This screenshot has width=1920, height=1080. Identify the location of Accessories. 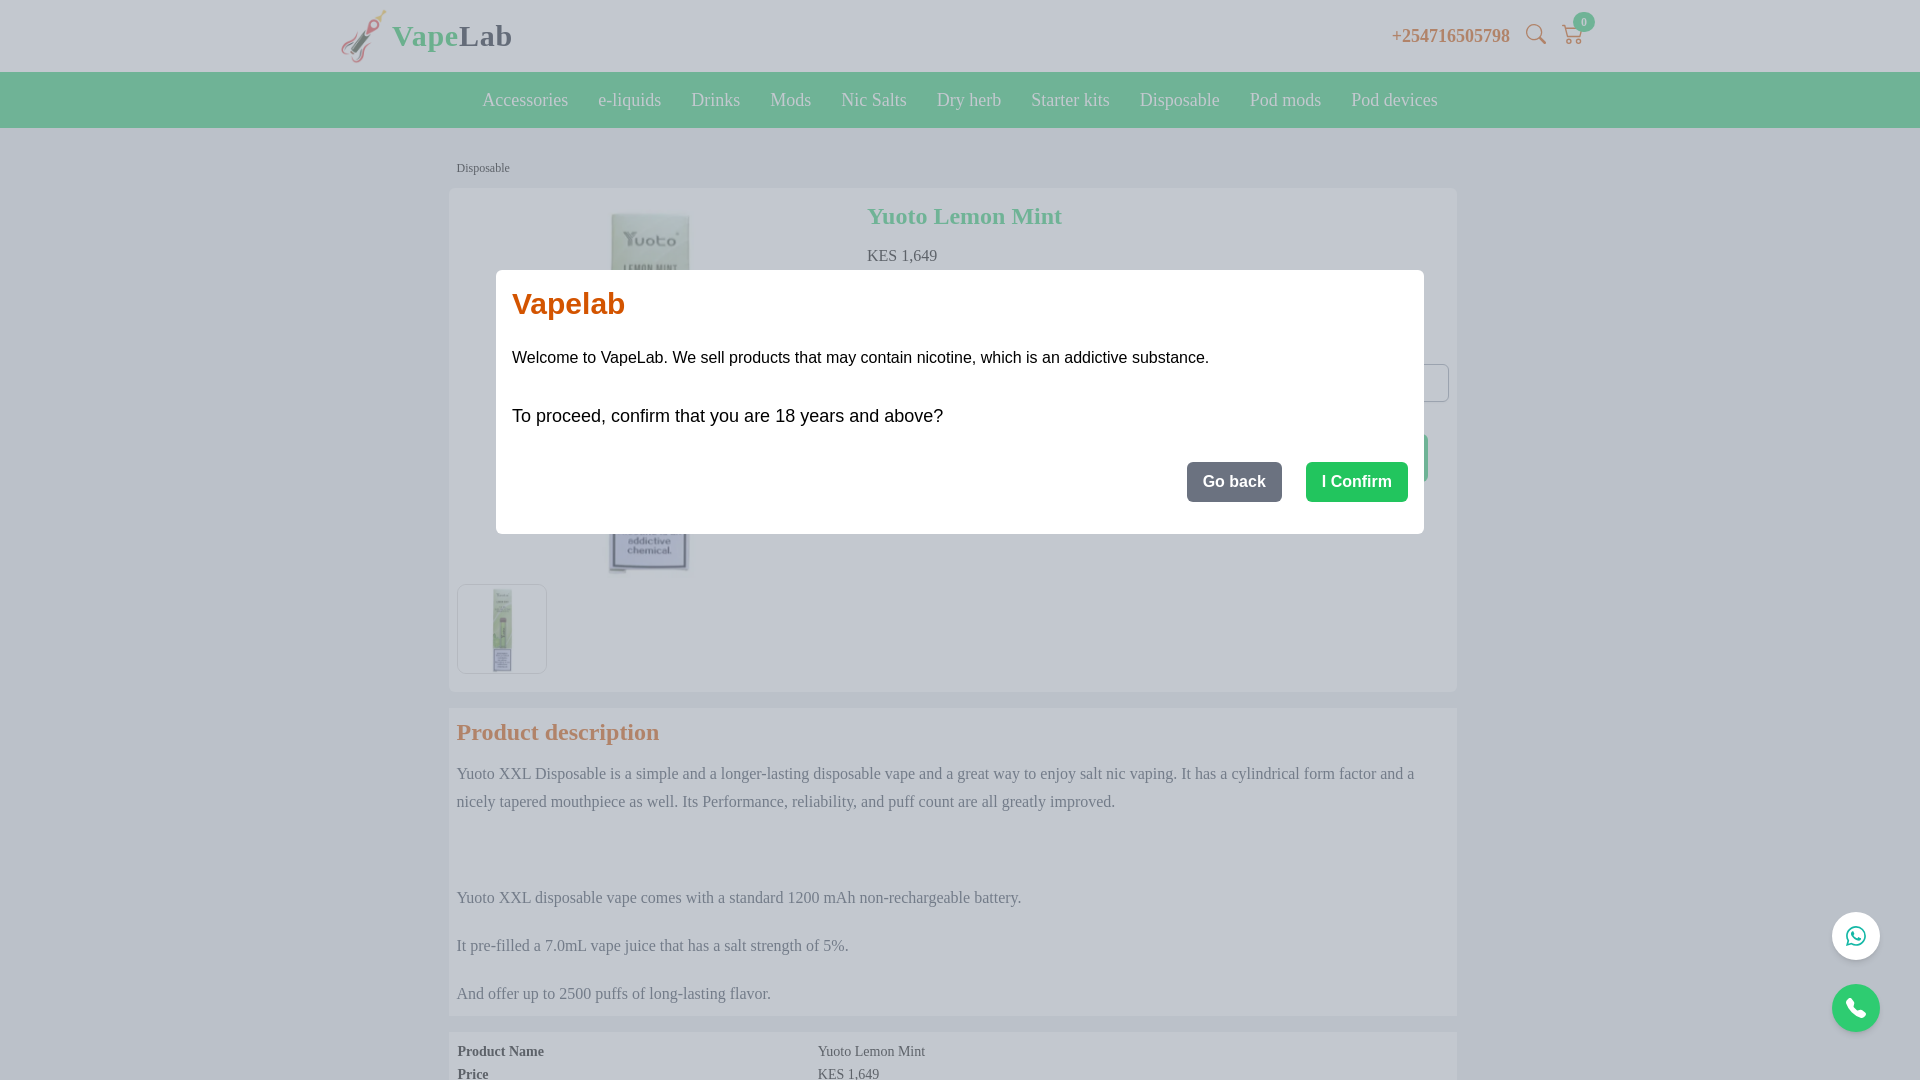
(524, 100).